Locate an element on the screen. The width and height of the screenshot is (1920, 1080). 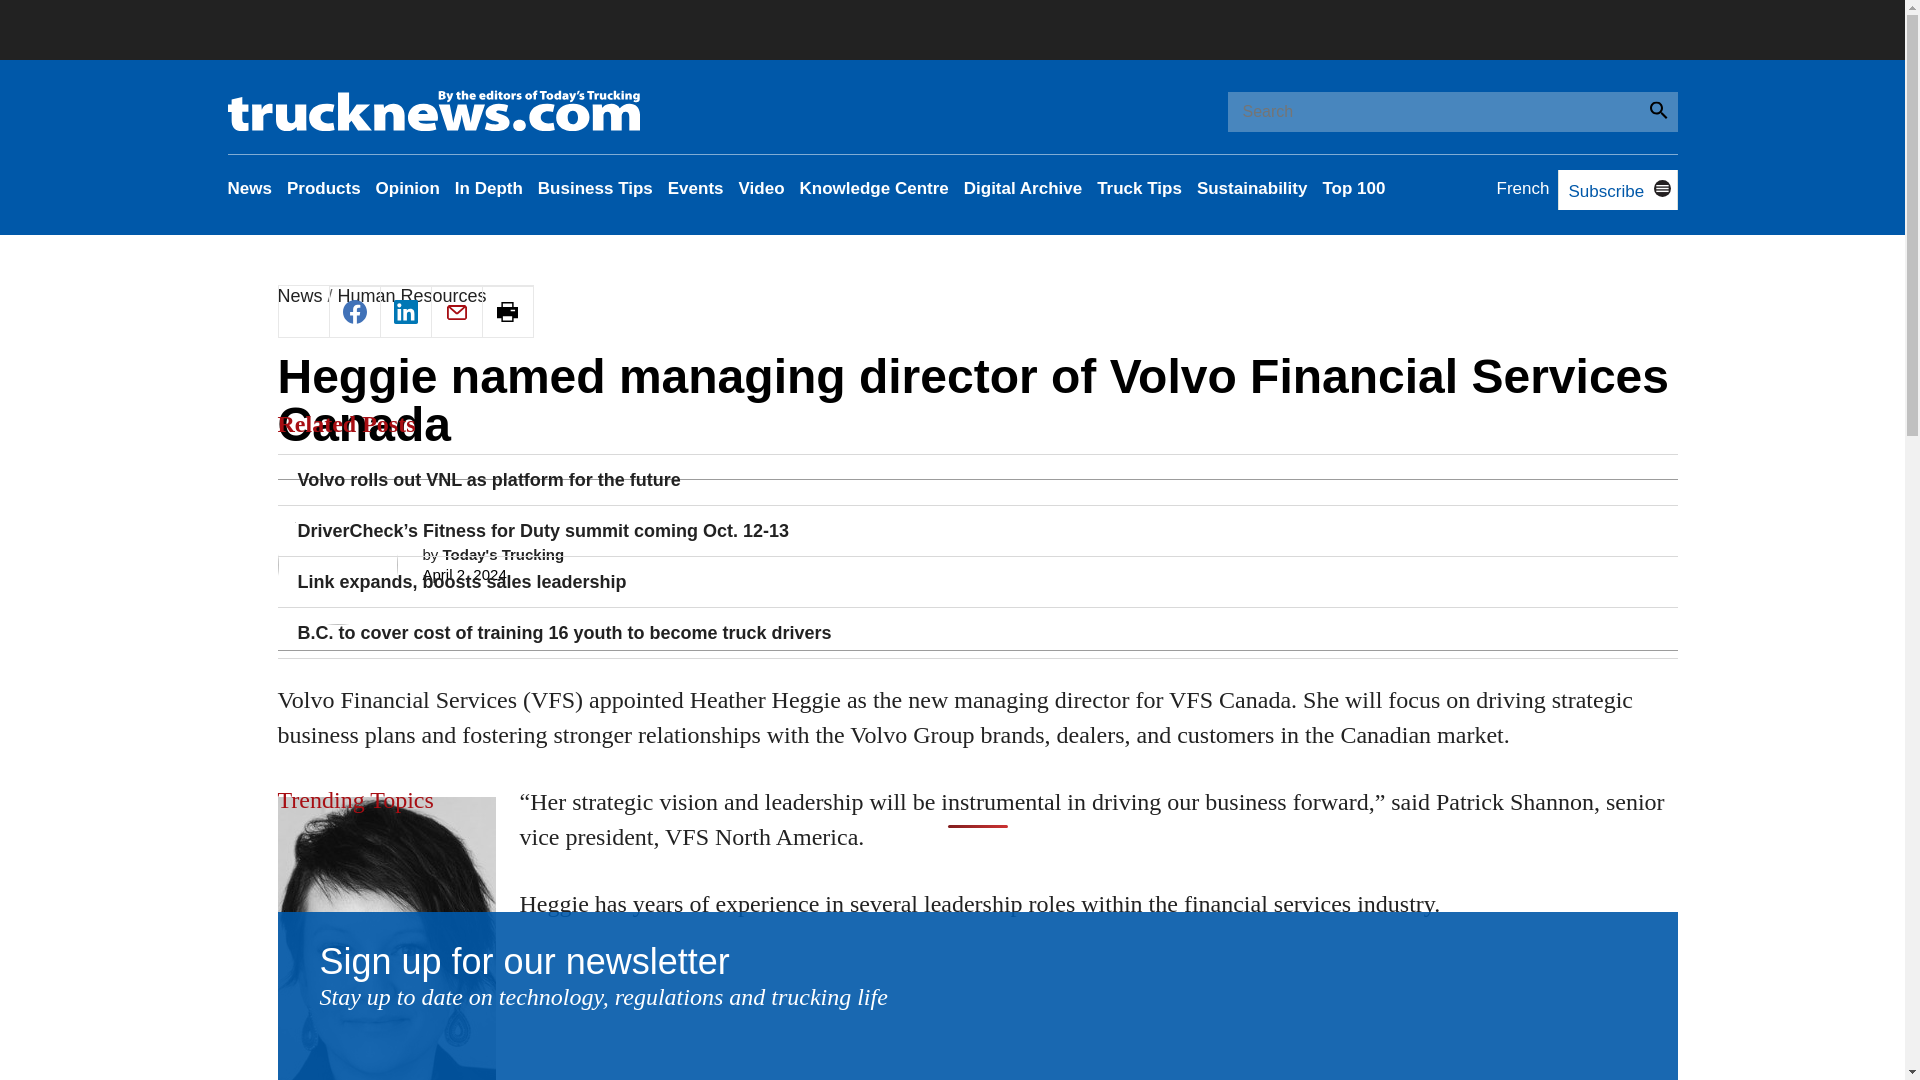
Digital Archive is located at coordinates (1022, 188).